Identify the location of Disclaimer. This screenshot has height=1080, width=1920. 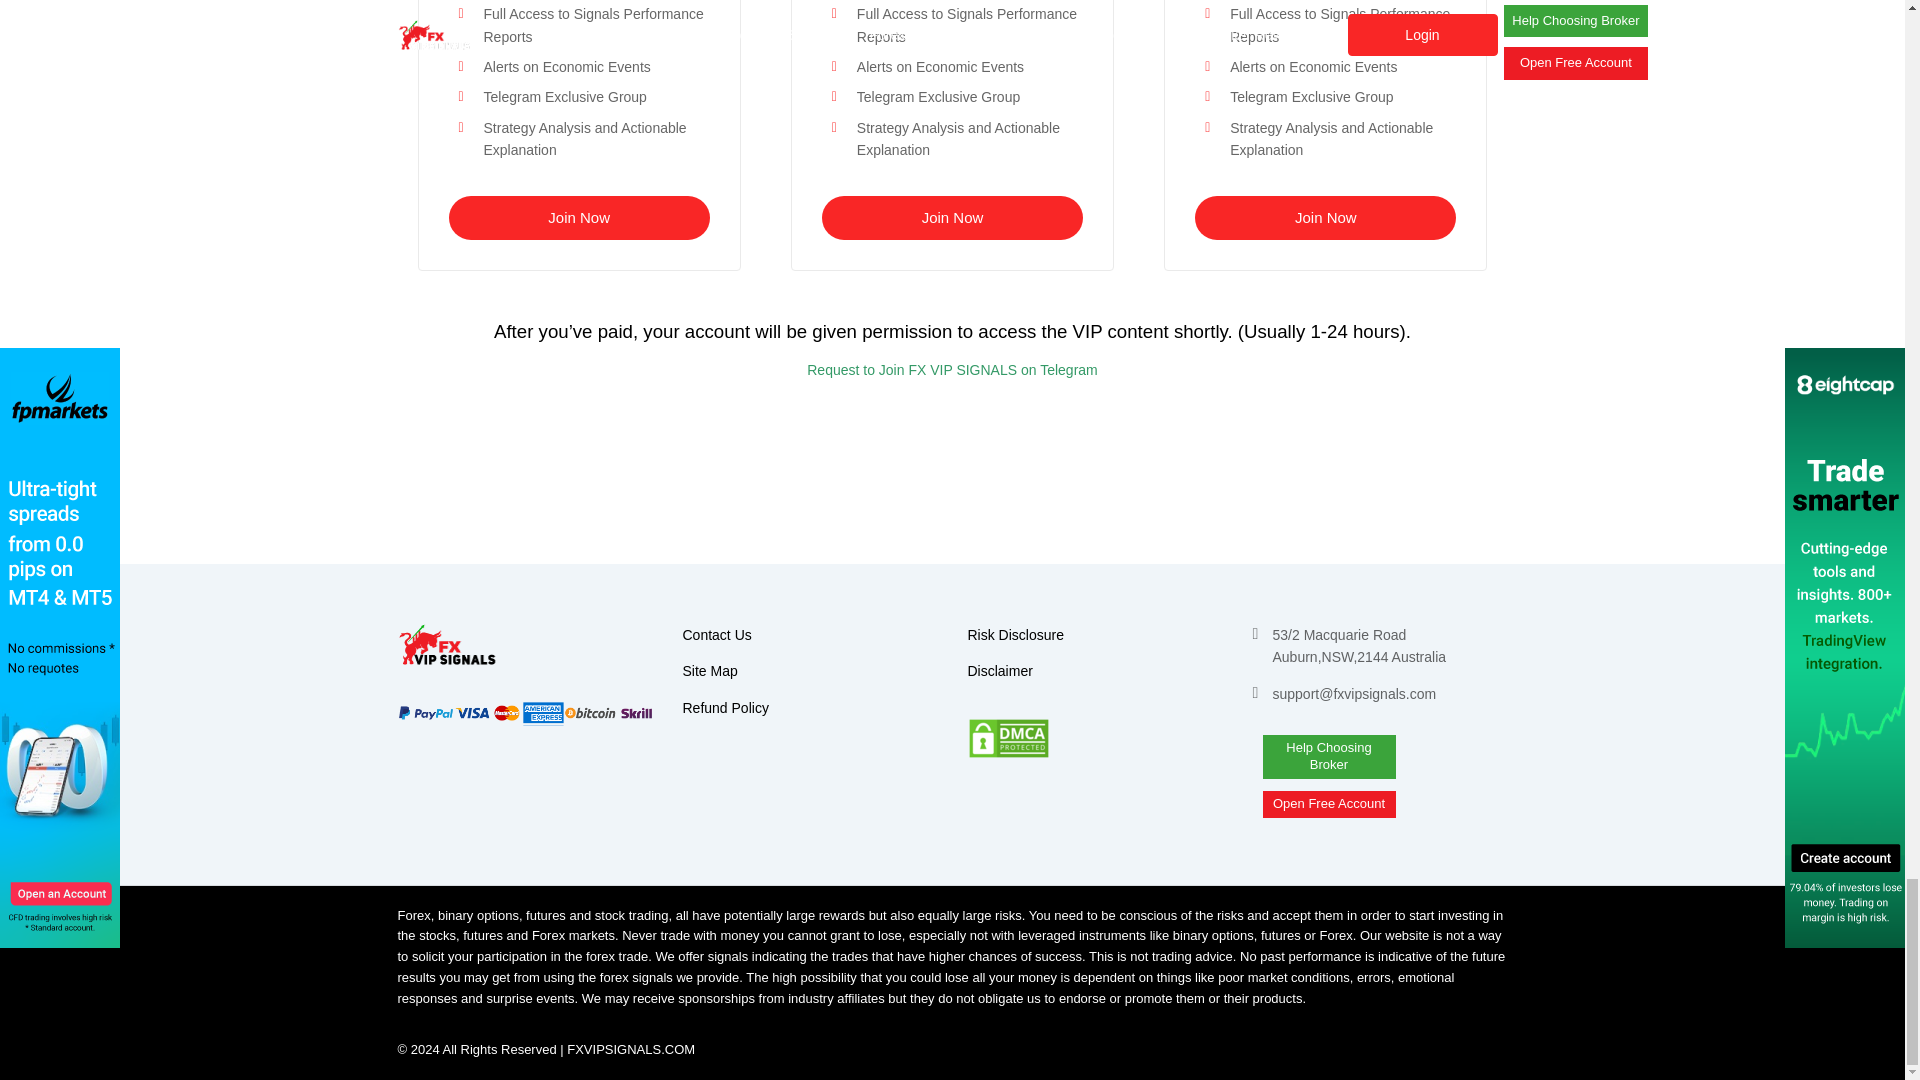
(1000, 670).